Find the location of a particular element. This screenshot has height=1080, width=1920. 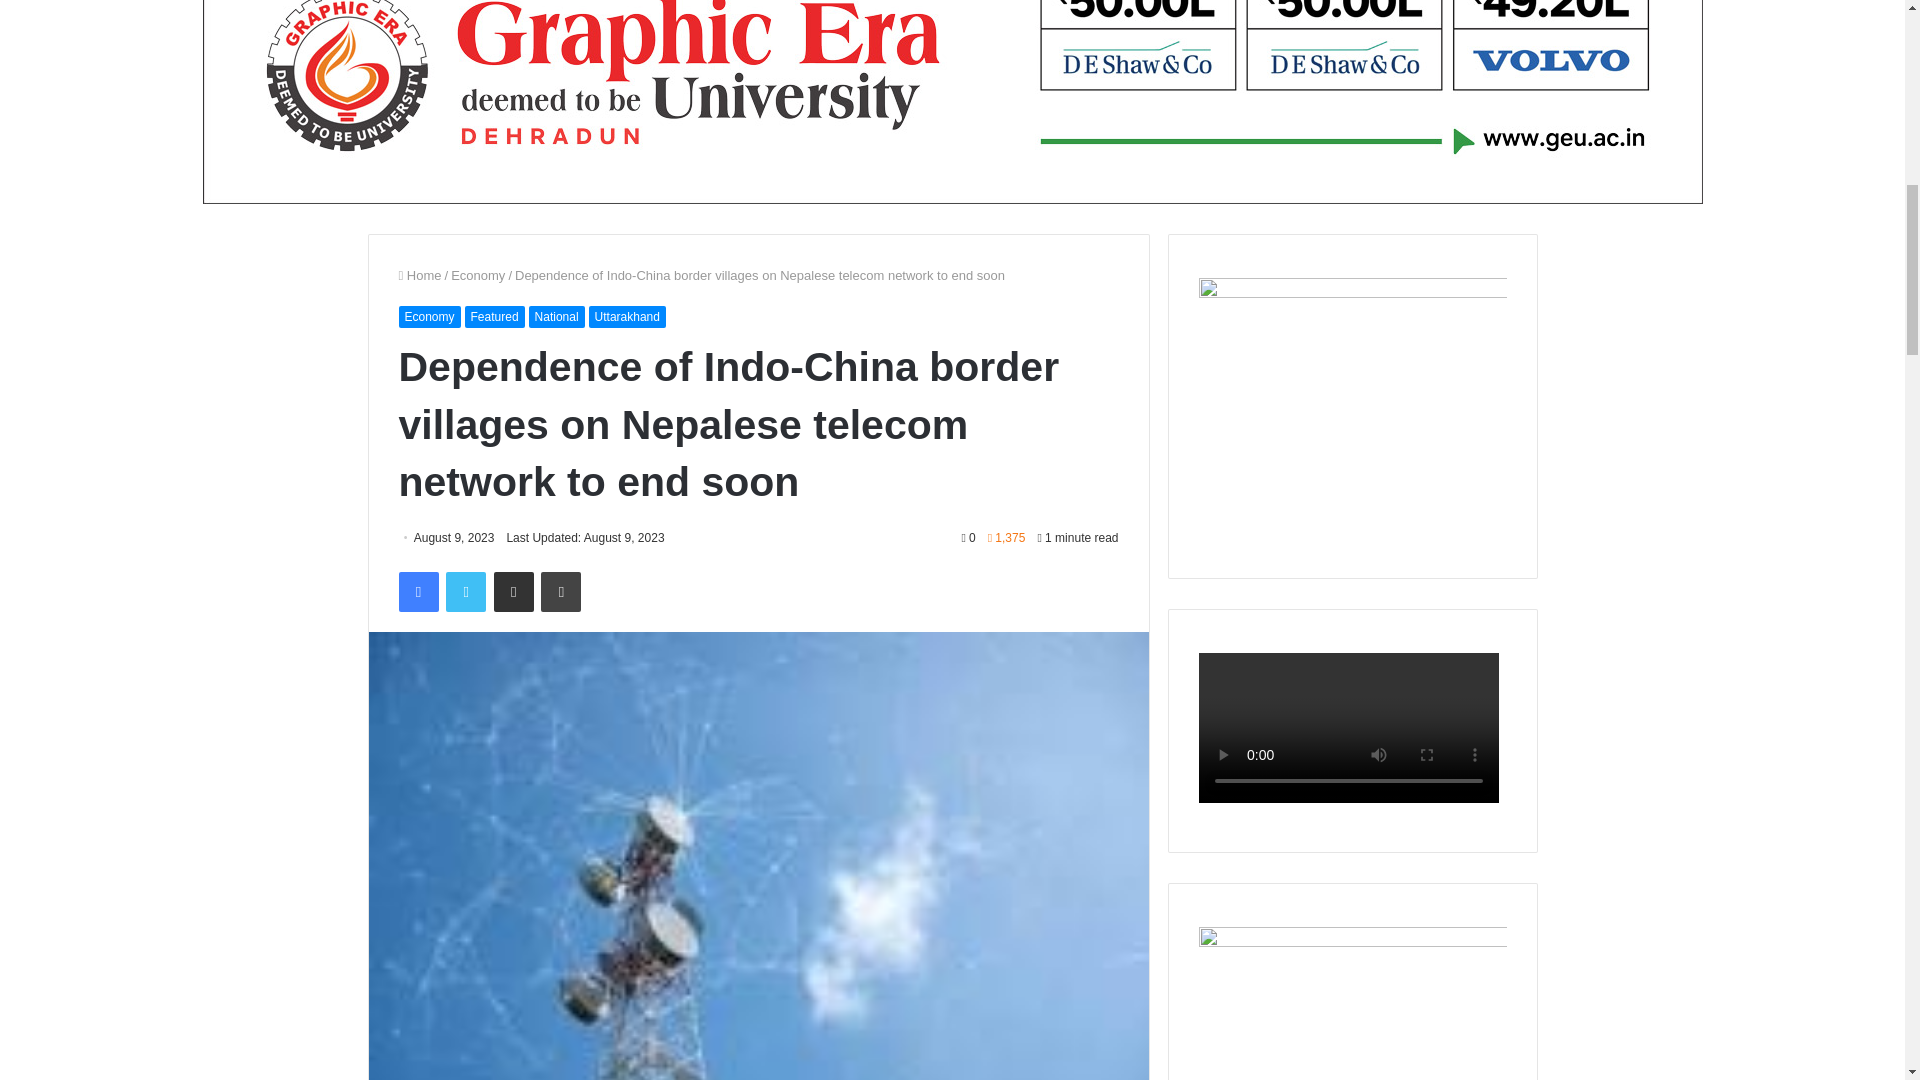

Economy is located at coordinates (428, 316).